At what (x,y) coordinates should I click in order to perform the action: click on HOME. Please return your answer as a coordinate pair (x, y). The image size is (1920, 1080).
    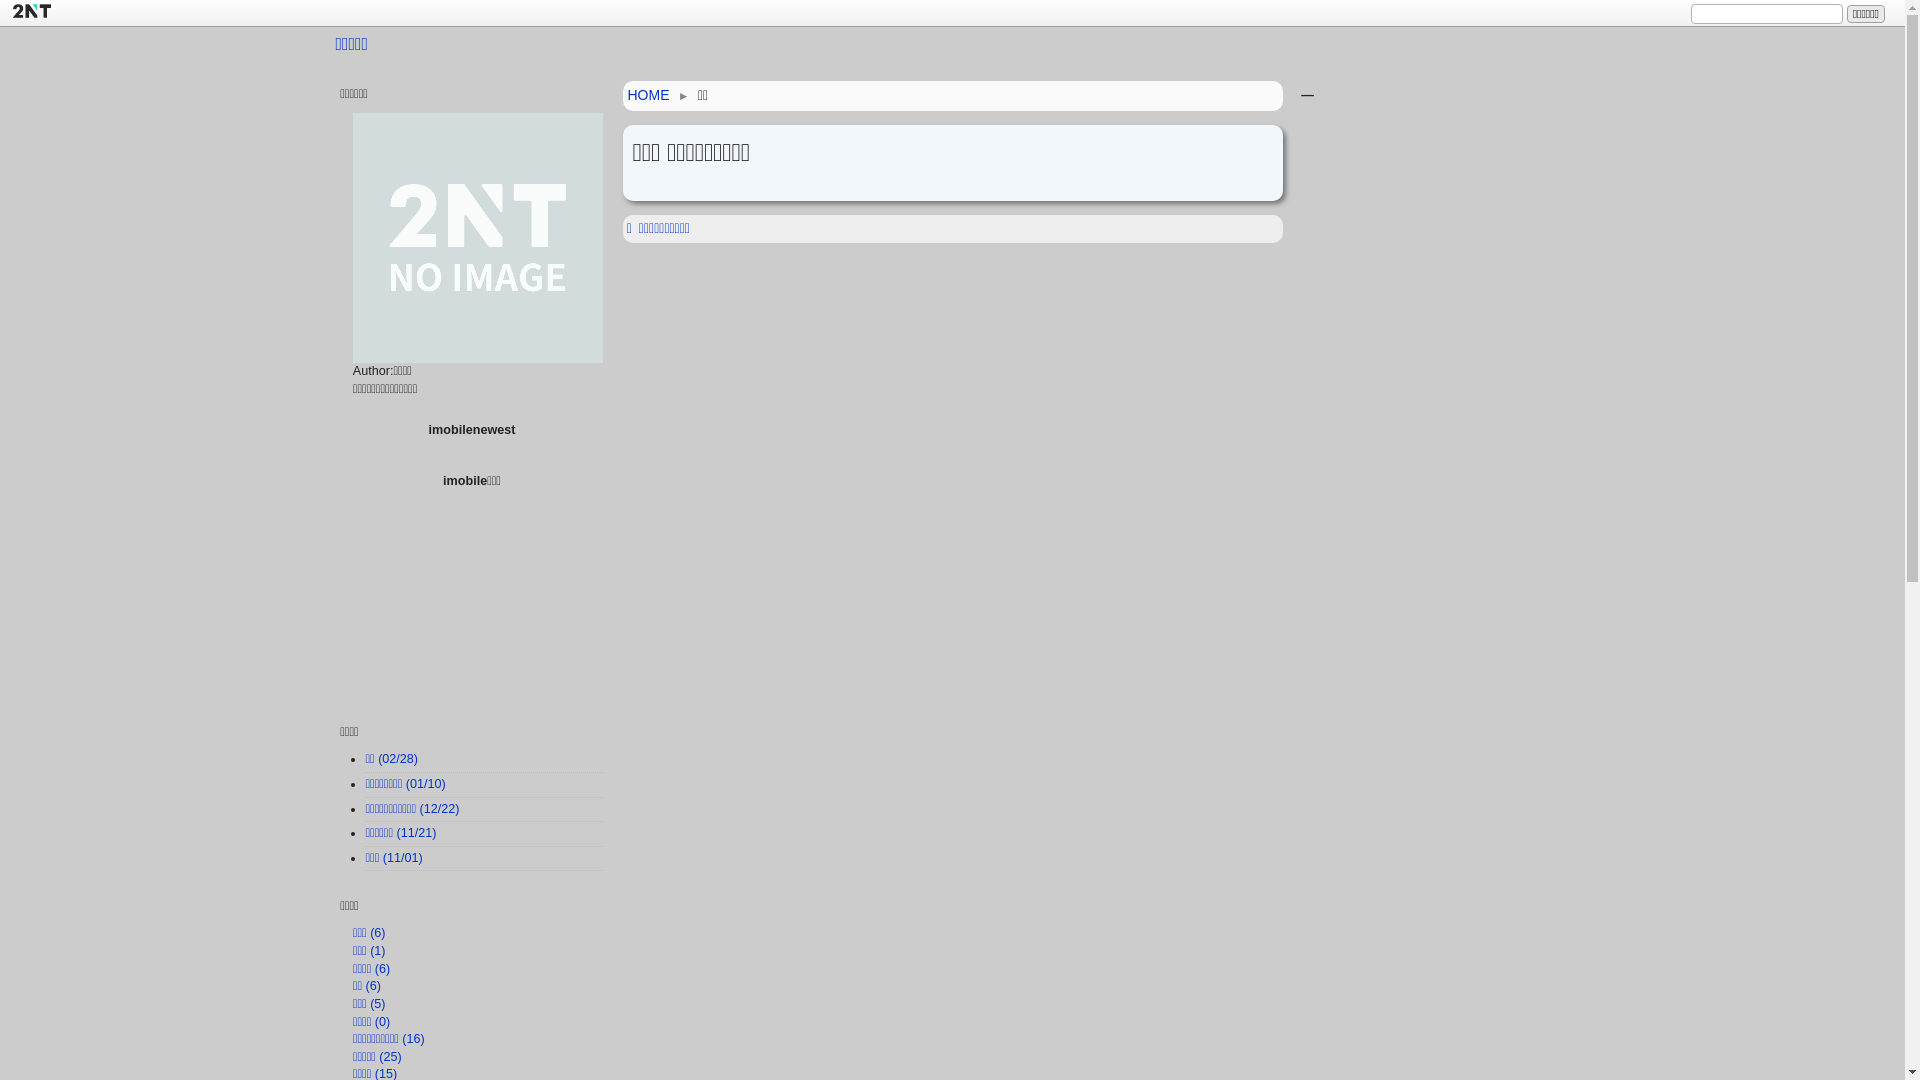
    Looking at the image, I should click on (649, 95).